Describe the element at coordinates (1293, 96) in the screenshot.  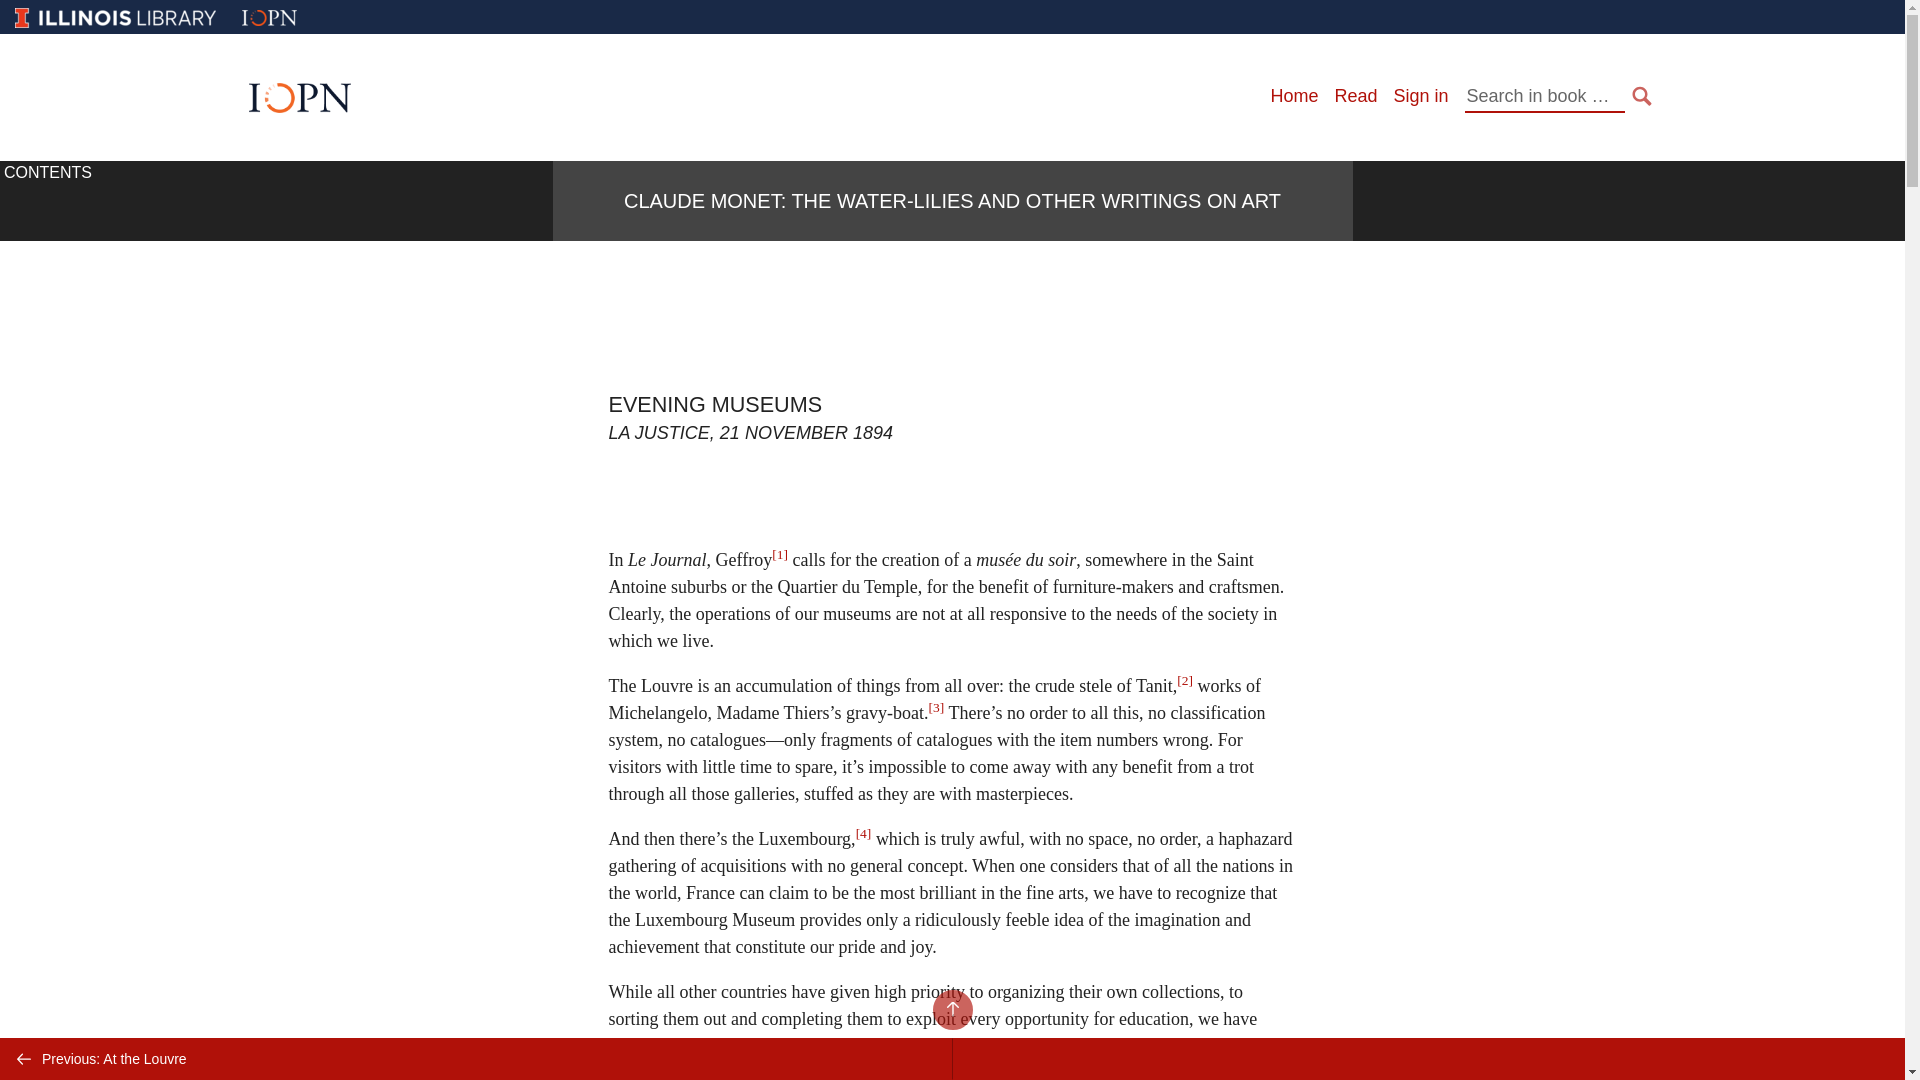
I see `Home` at that location.